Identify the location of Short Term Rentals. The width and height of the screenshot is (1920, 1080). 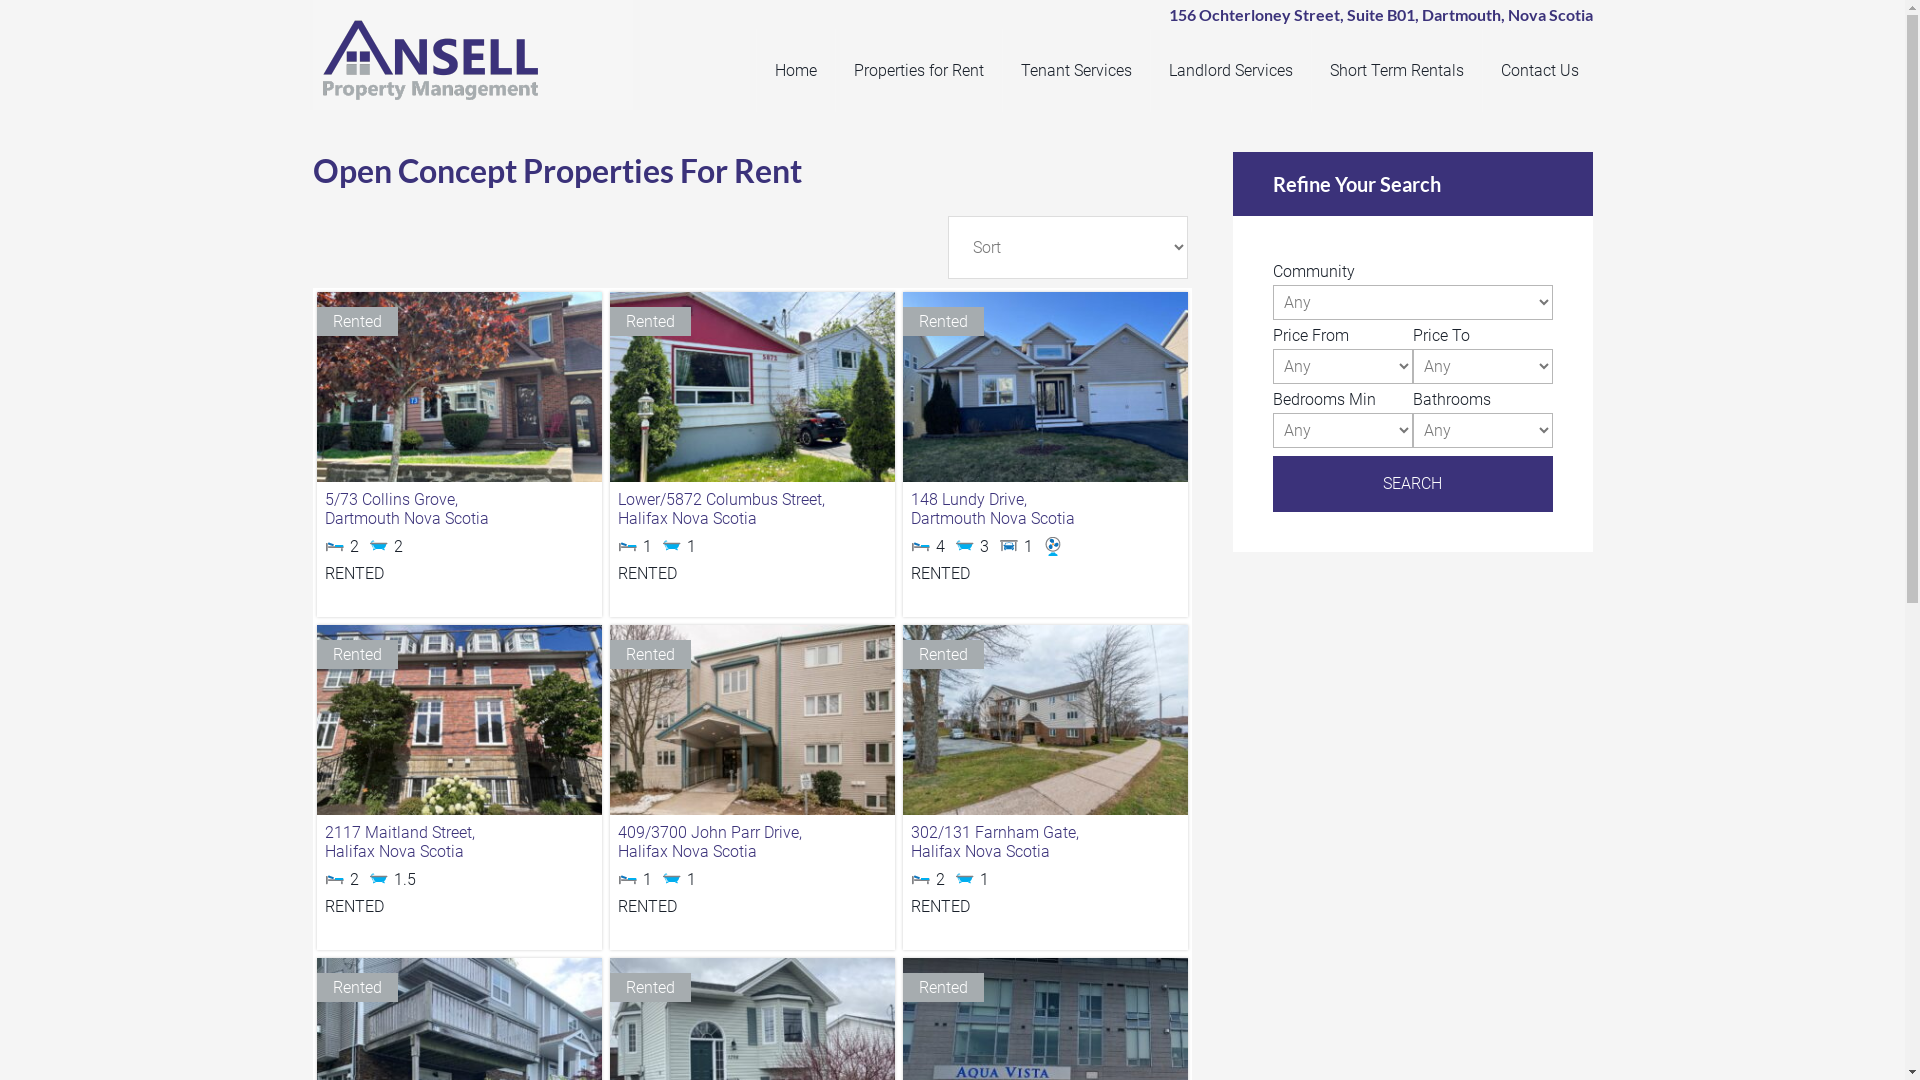
(1396, 70).